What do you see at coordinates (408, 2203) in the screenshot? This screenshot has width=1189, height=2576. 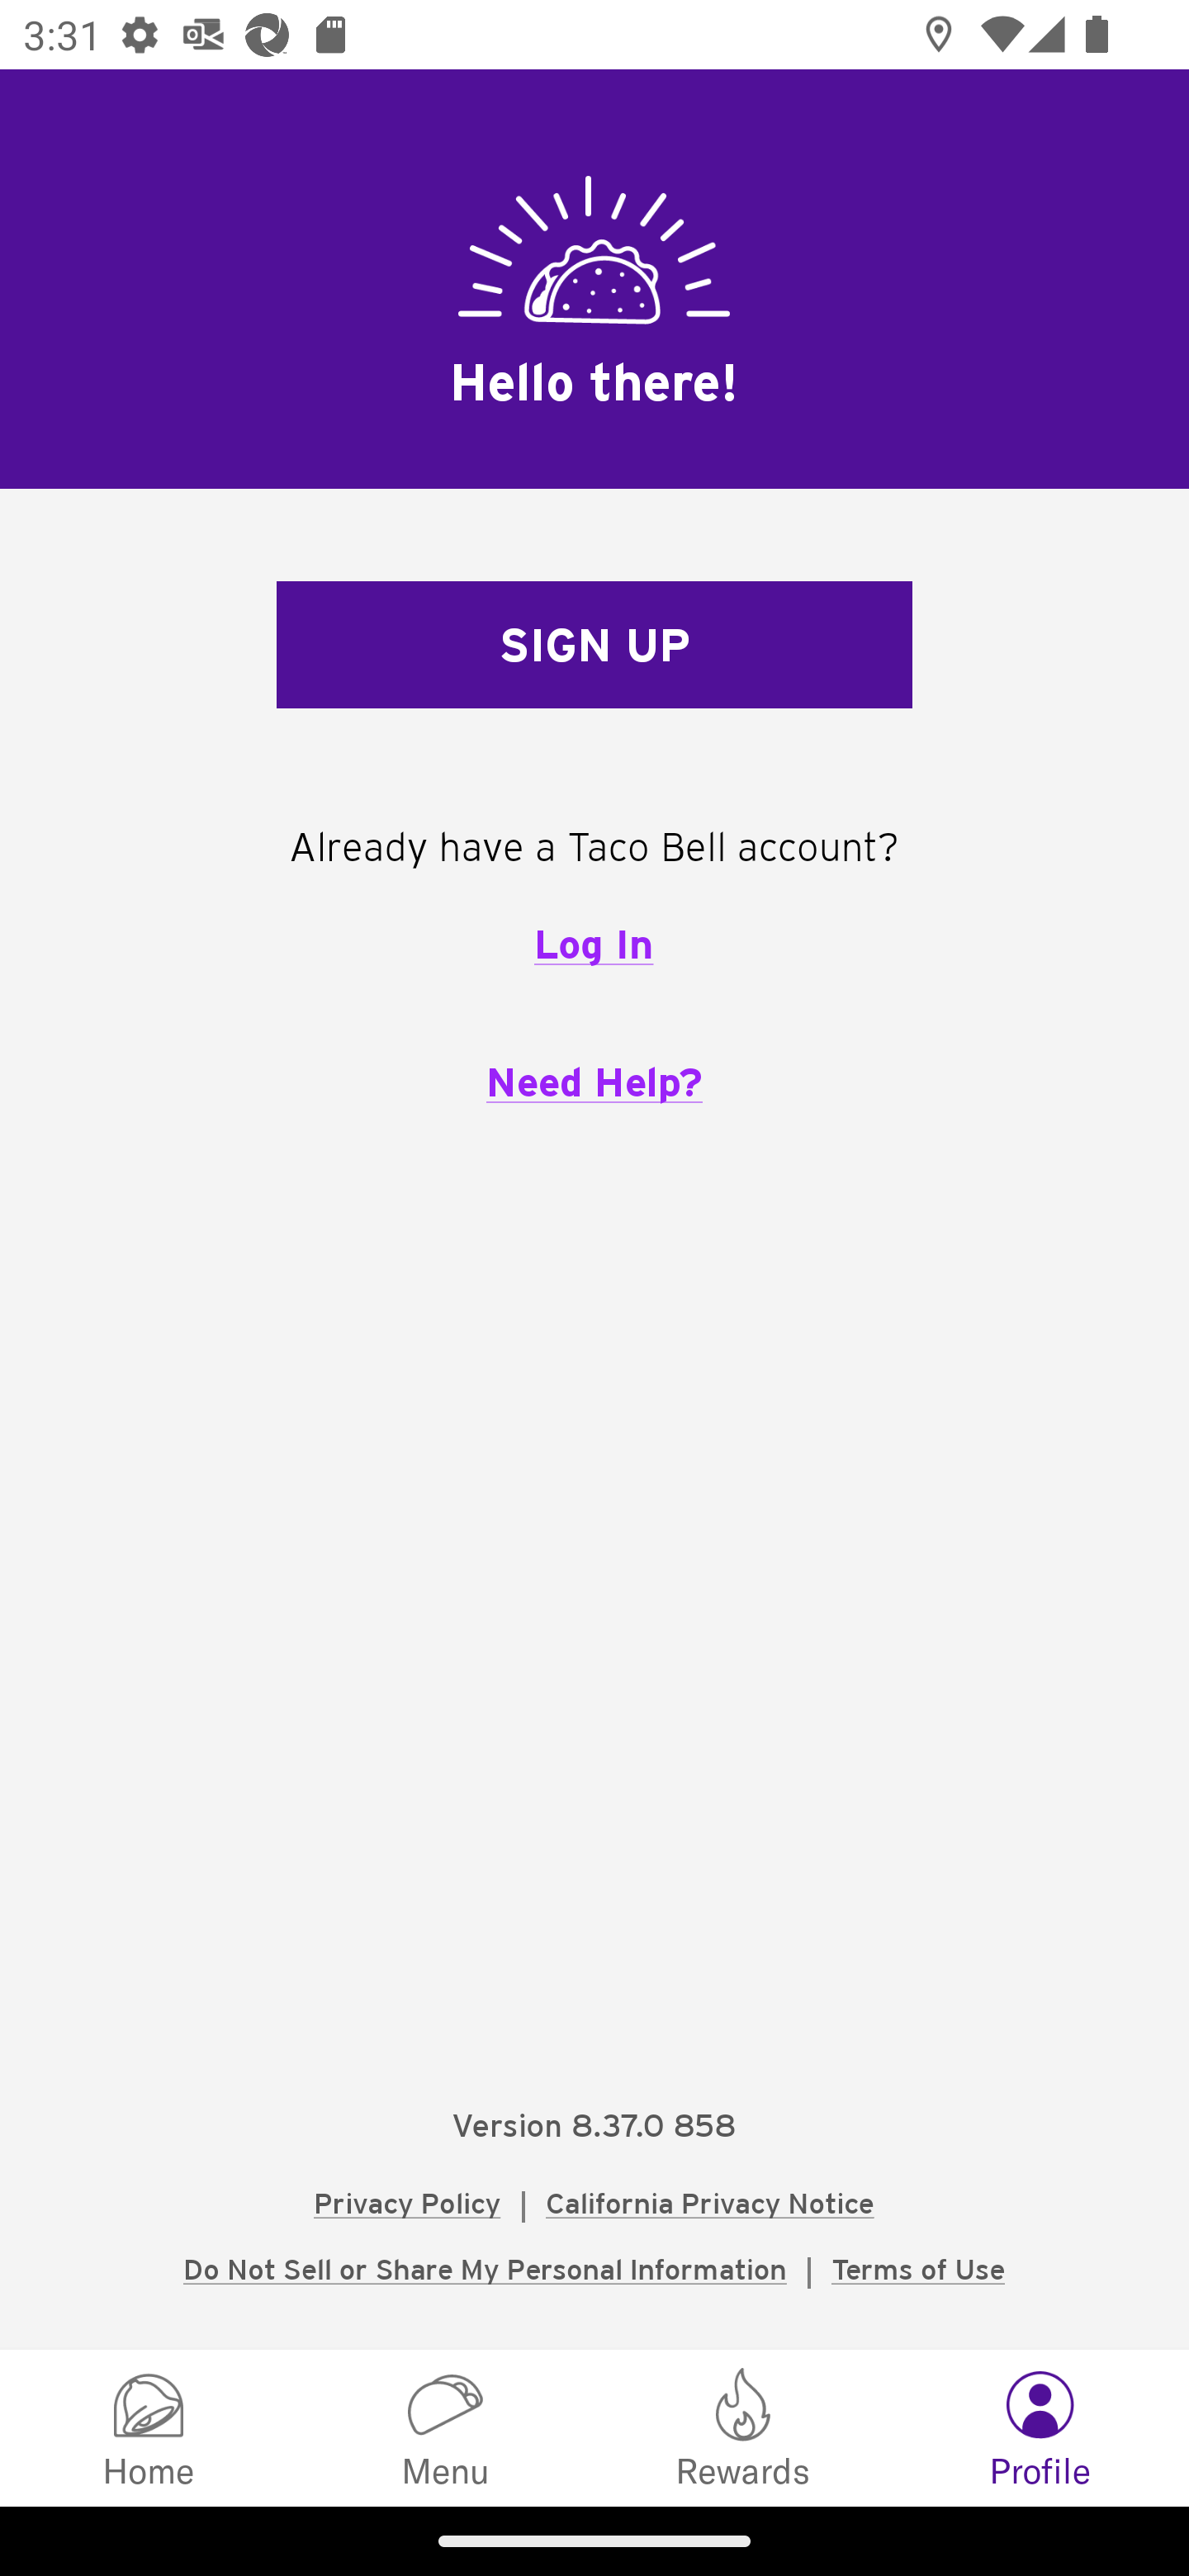 I see `Privacy Policy` at bounding box center [408, 2203].